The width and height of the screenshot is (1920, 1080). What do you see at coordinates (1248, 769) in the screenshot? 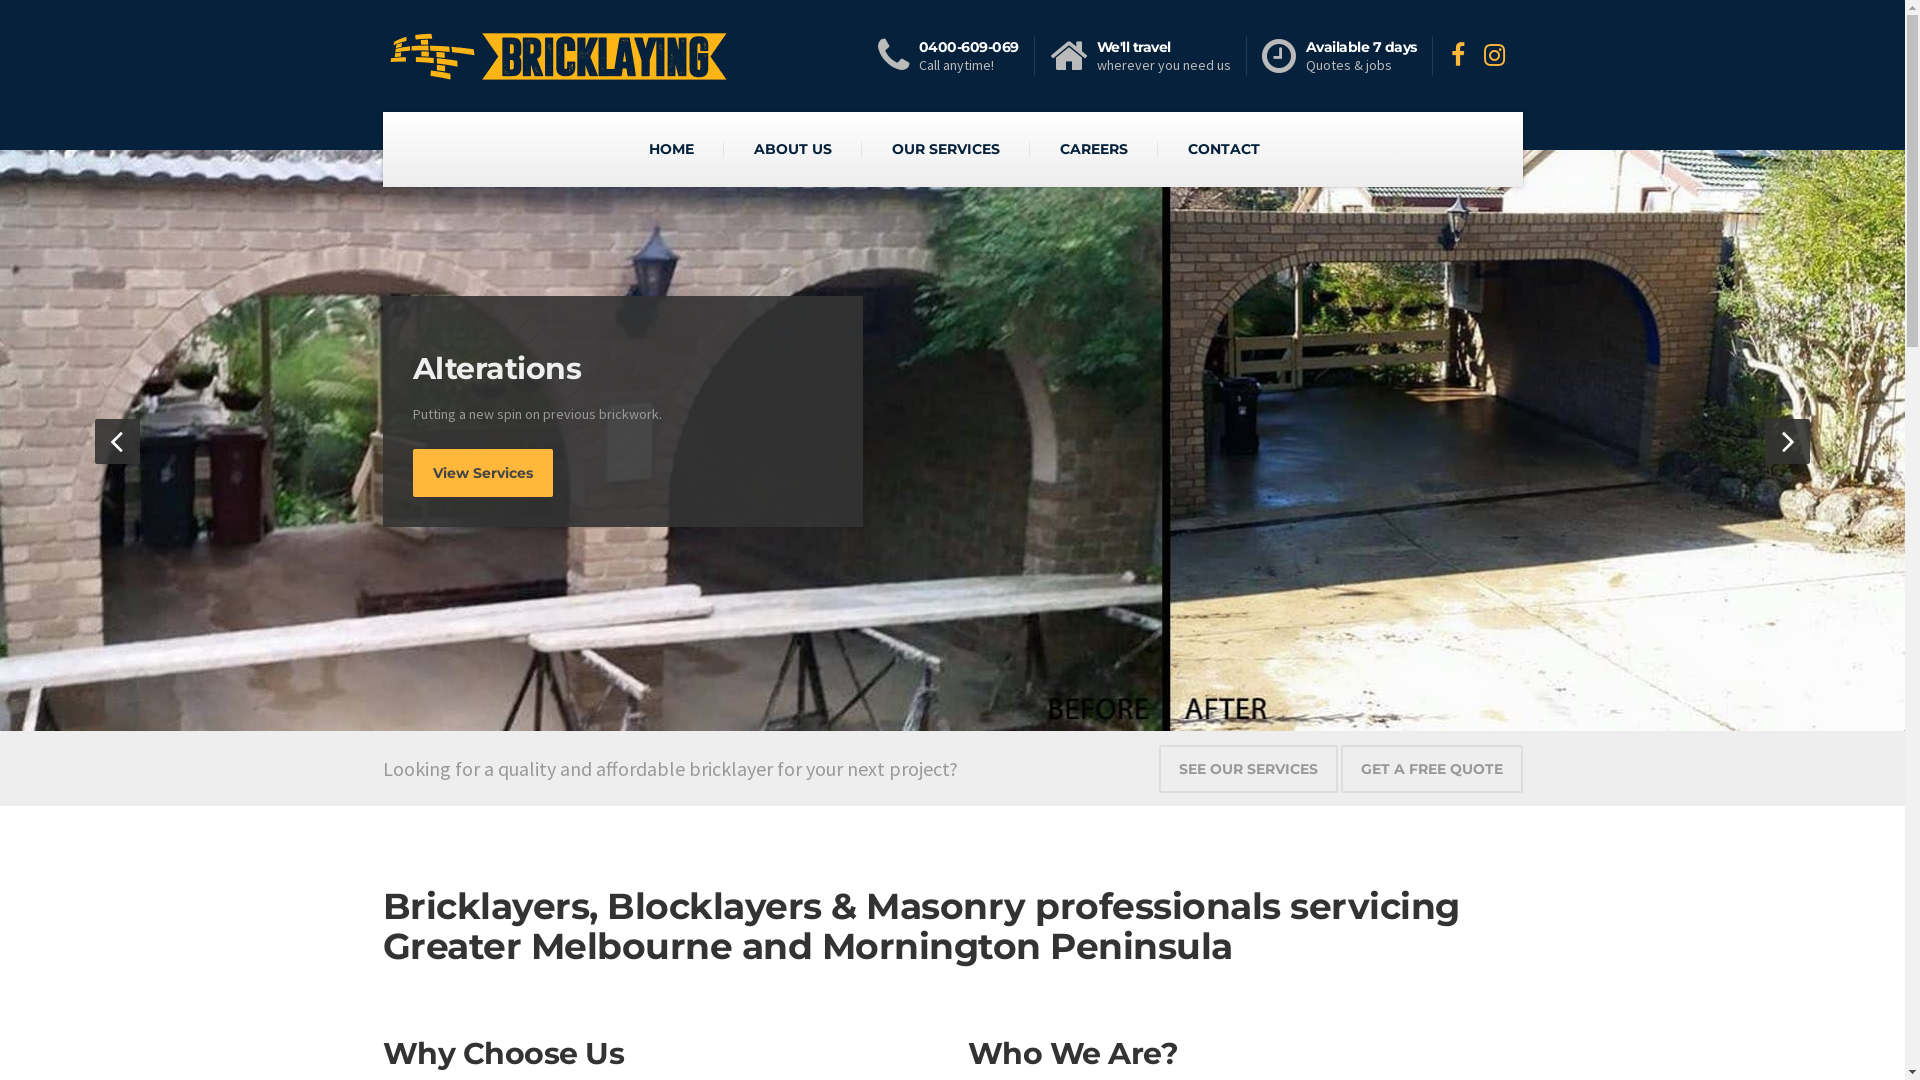
I see `SEE OUR SERVICES` at bounding box center [1248, 769].